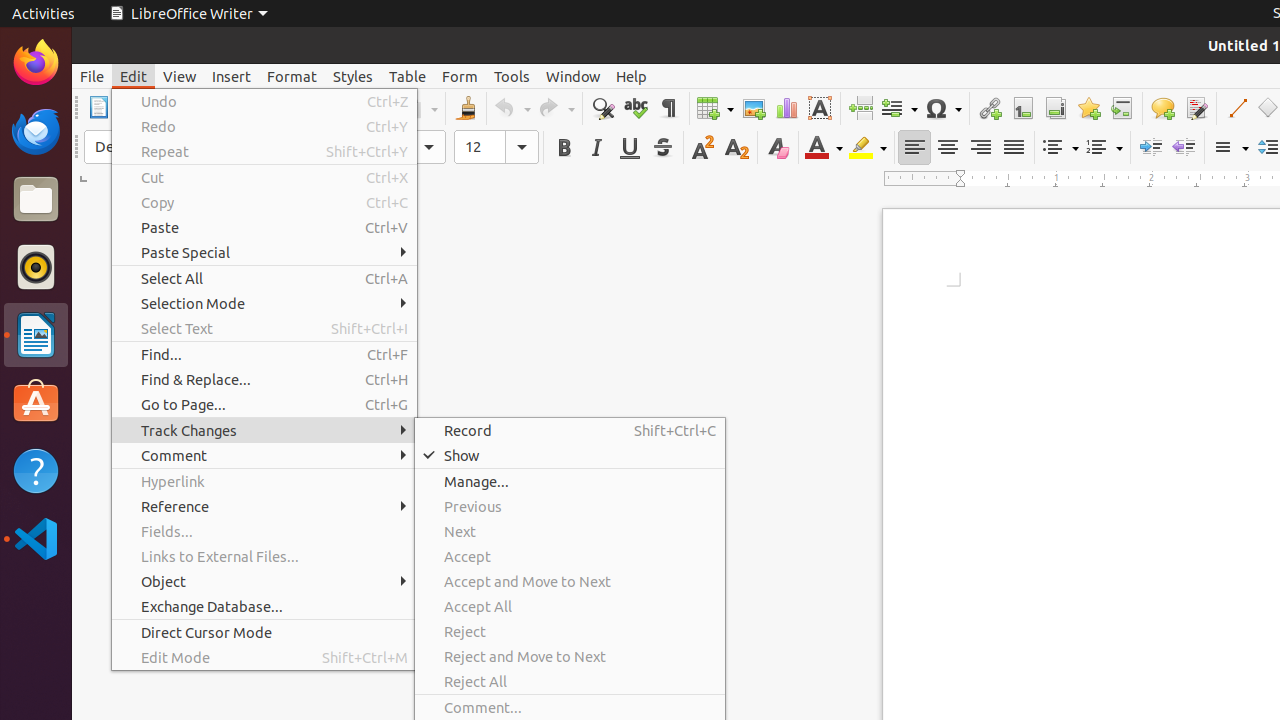  I want to click on Edit, so click(134, 76).